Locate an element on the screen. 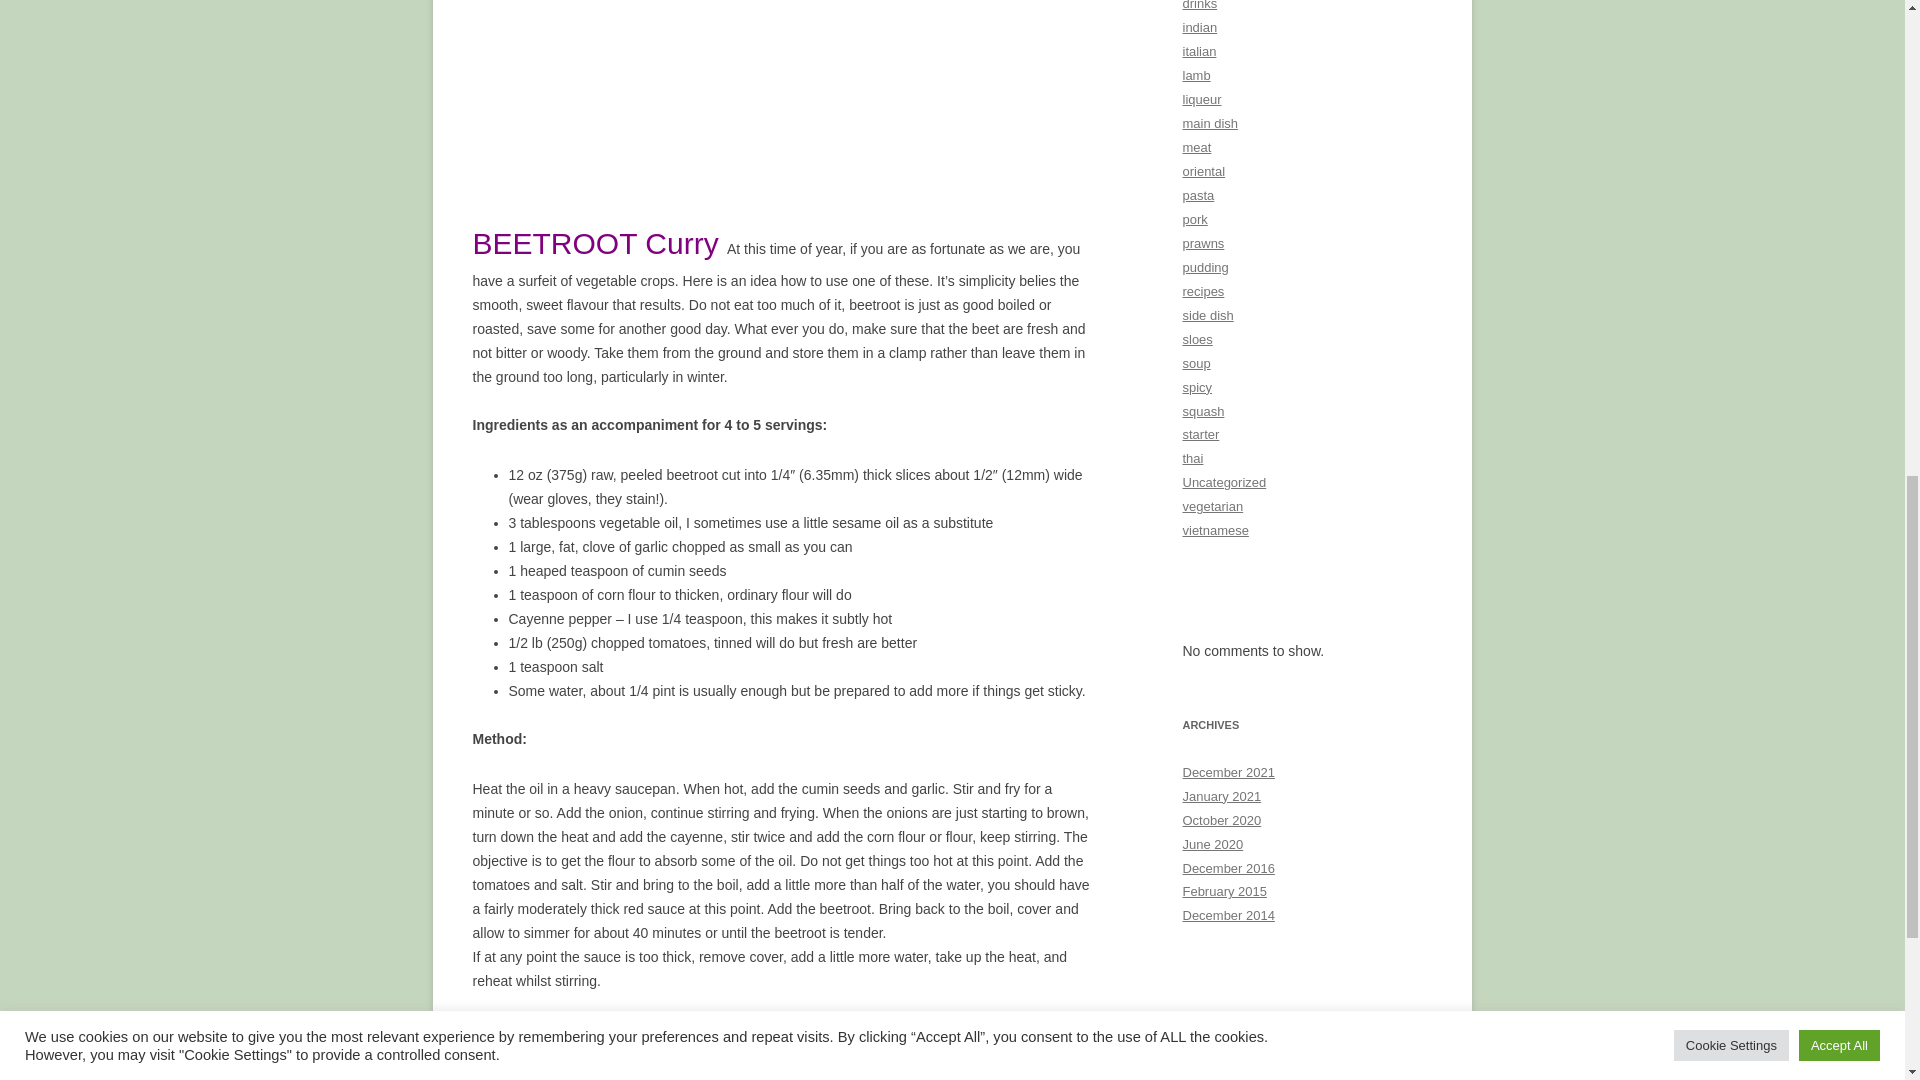  side dish is located at coordinates (837, 1028).